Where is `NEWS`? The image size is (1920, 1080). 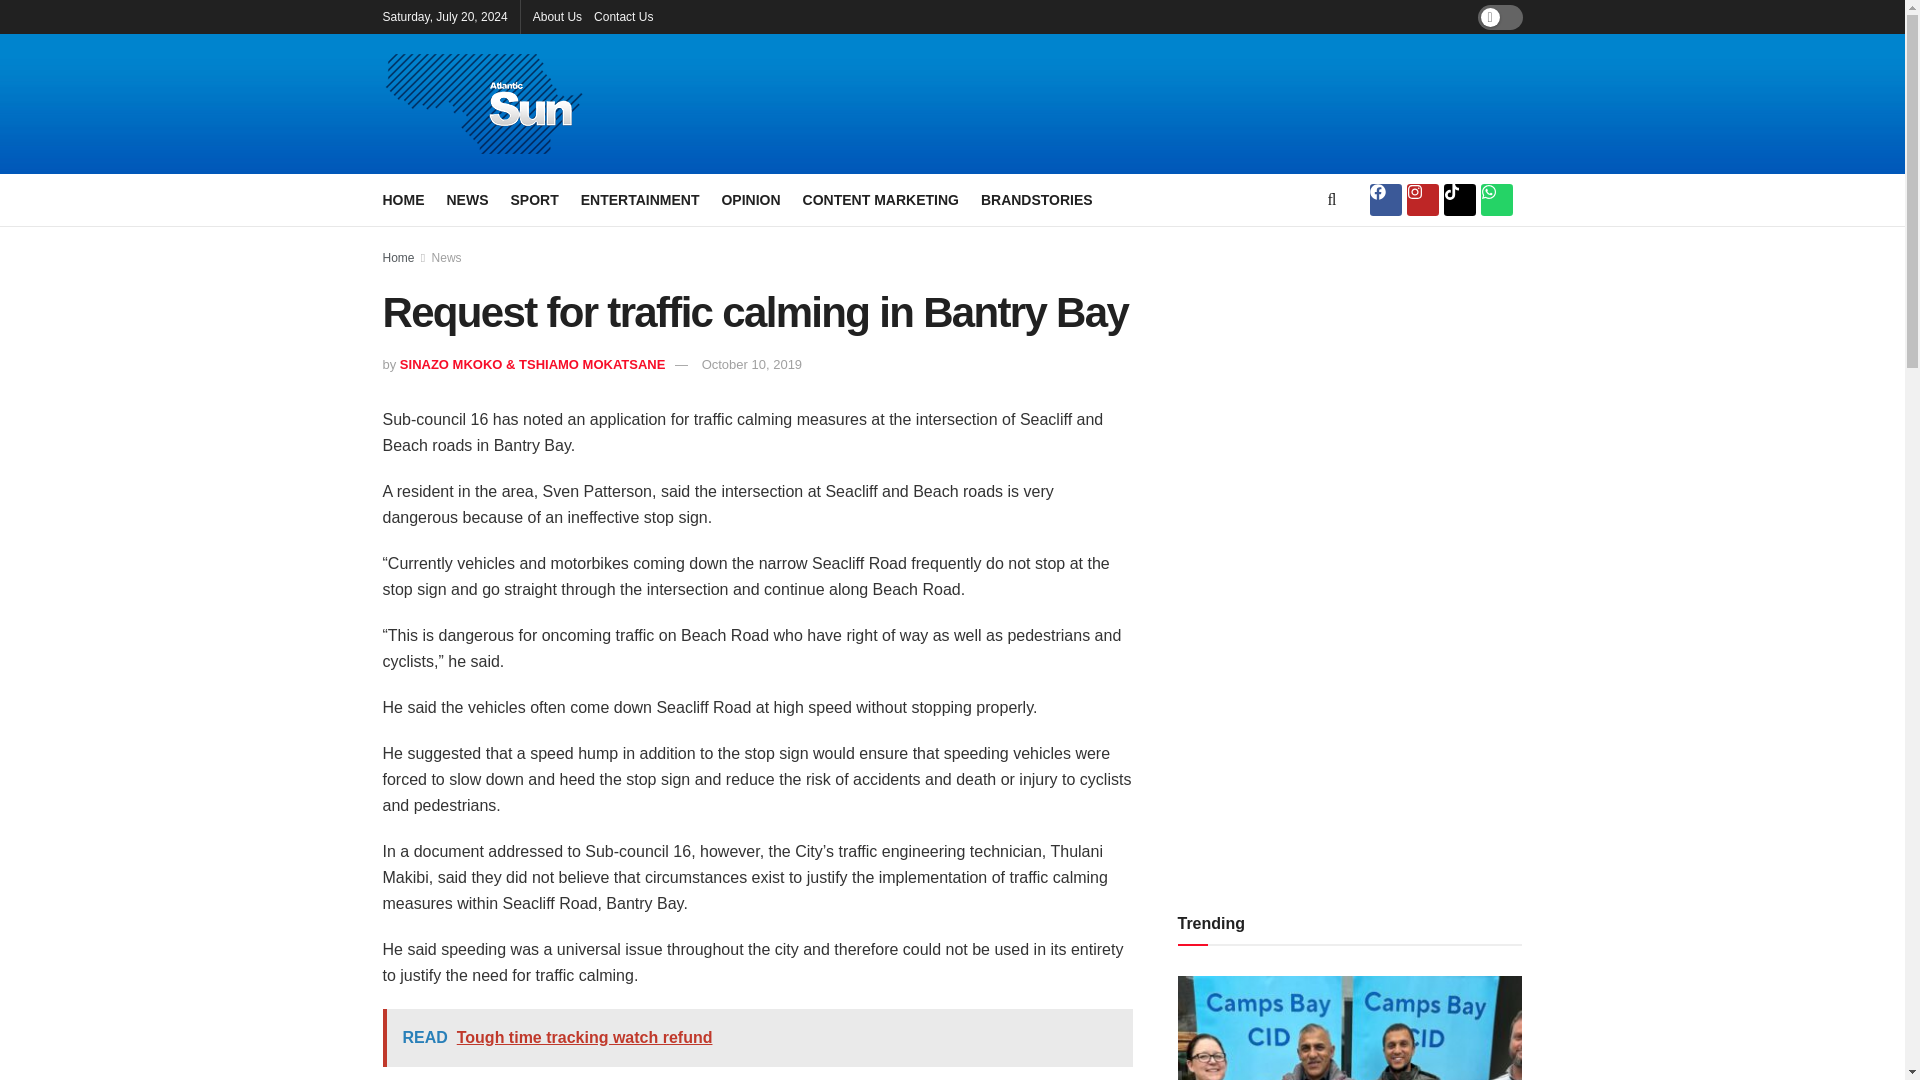 NEWS is located at coordinates (466, 199).